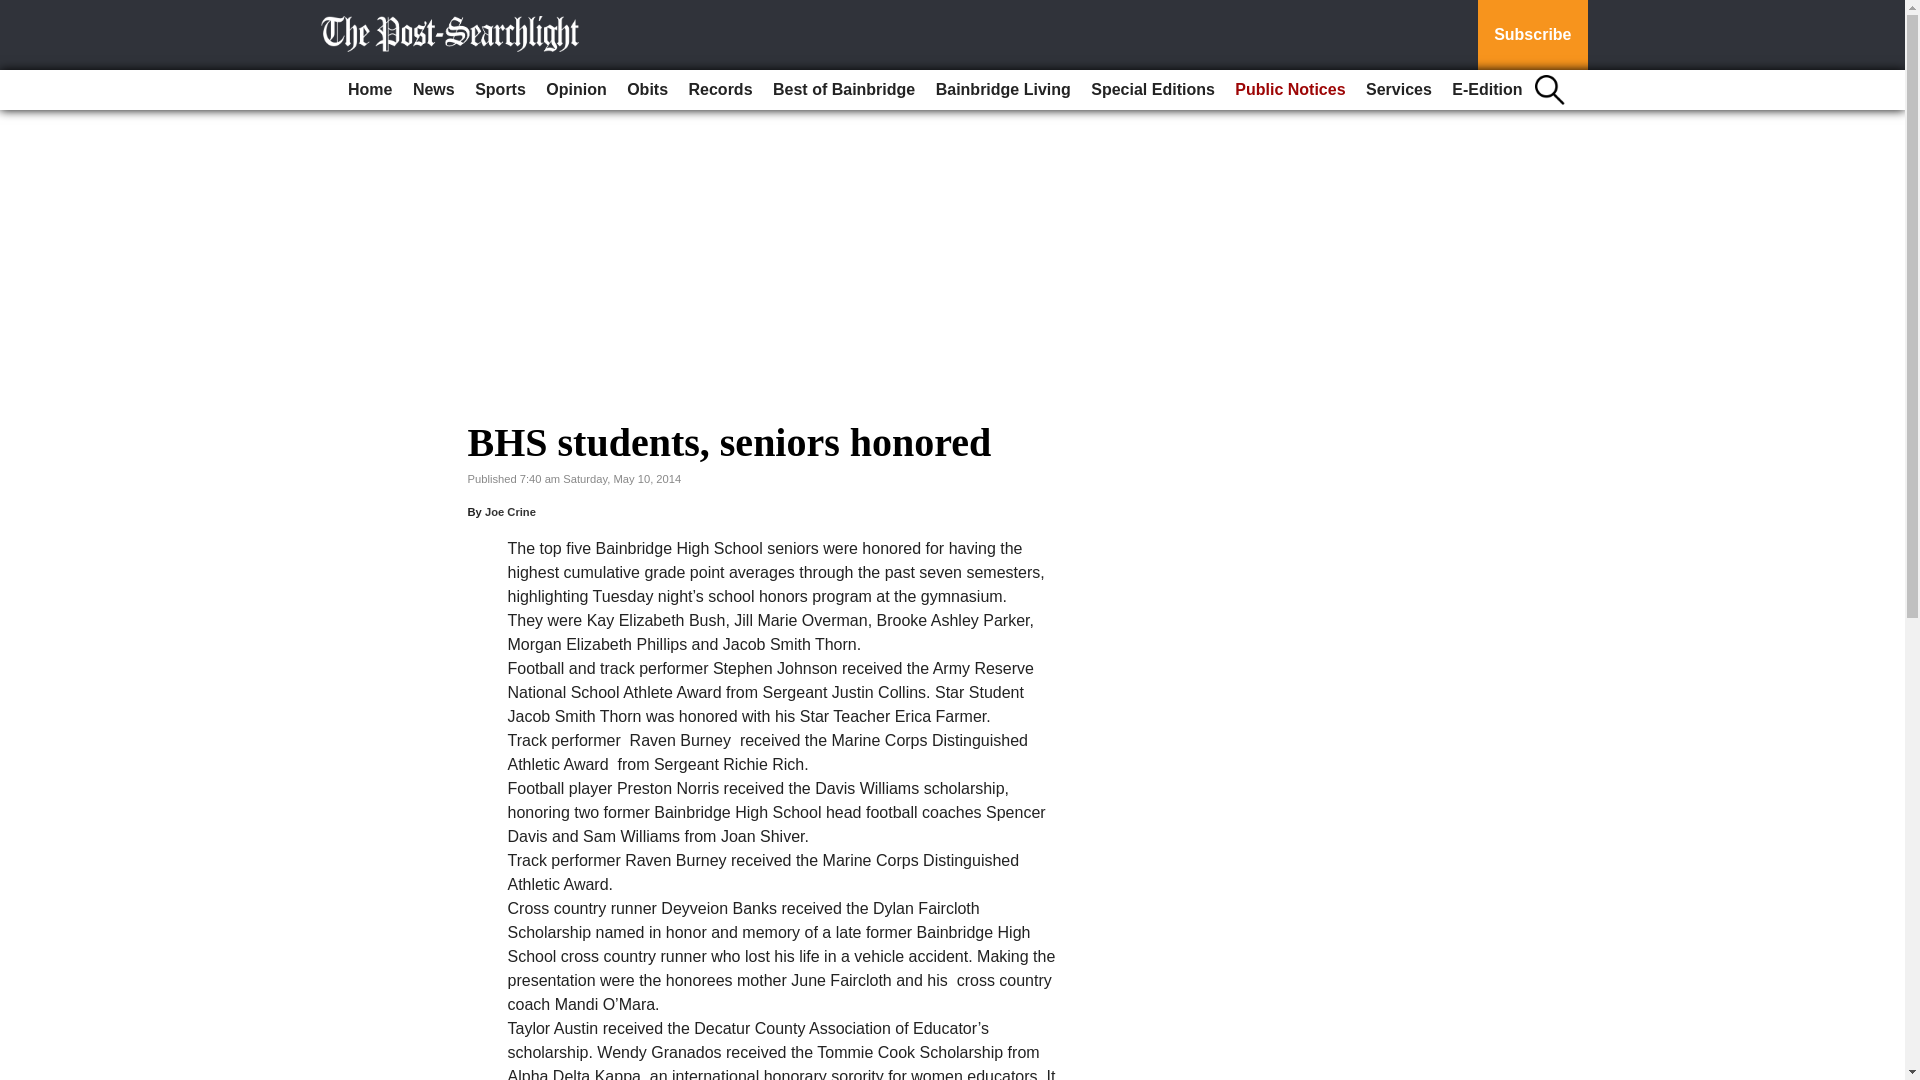 The height and width of the screenshot is (1080, 1920). What do you see at coordinates (18, 12) in the screenshot?
I see `Go` at bounding box center [18, 12].